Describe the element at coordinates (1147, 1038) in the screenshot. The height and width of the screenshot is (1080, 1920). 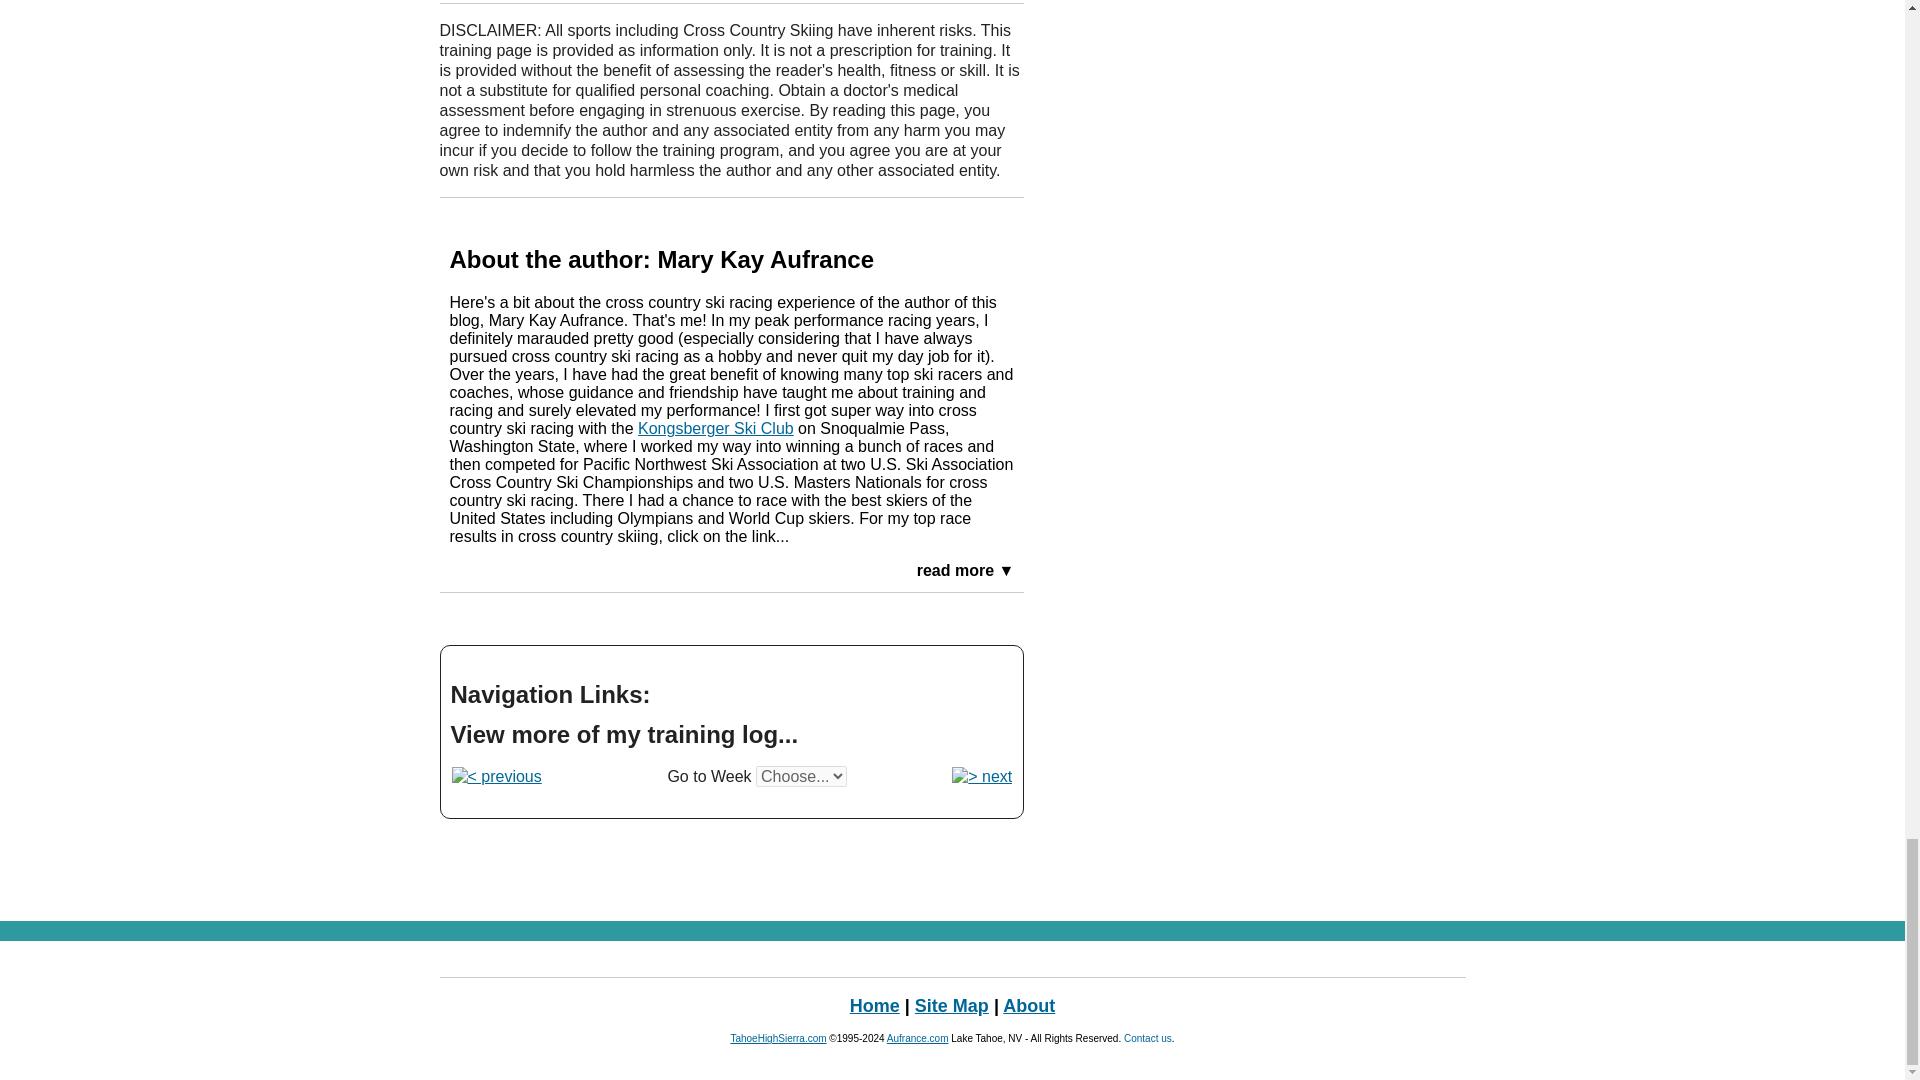
I see `Contact us` at that location.